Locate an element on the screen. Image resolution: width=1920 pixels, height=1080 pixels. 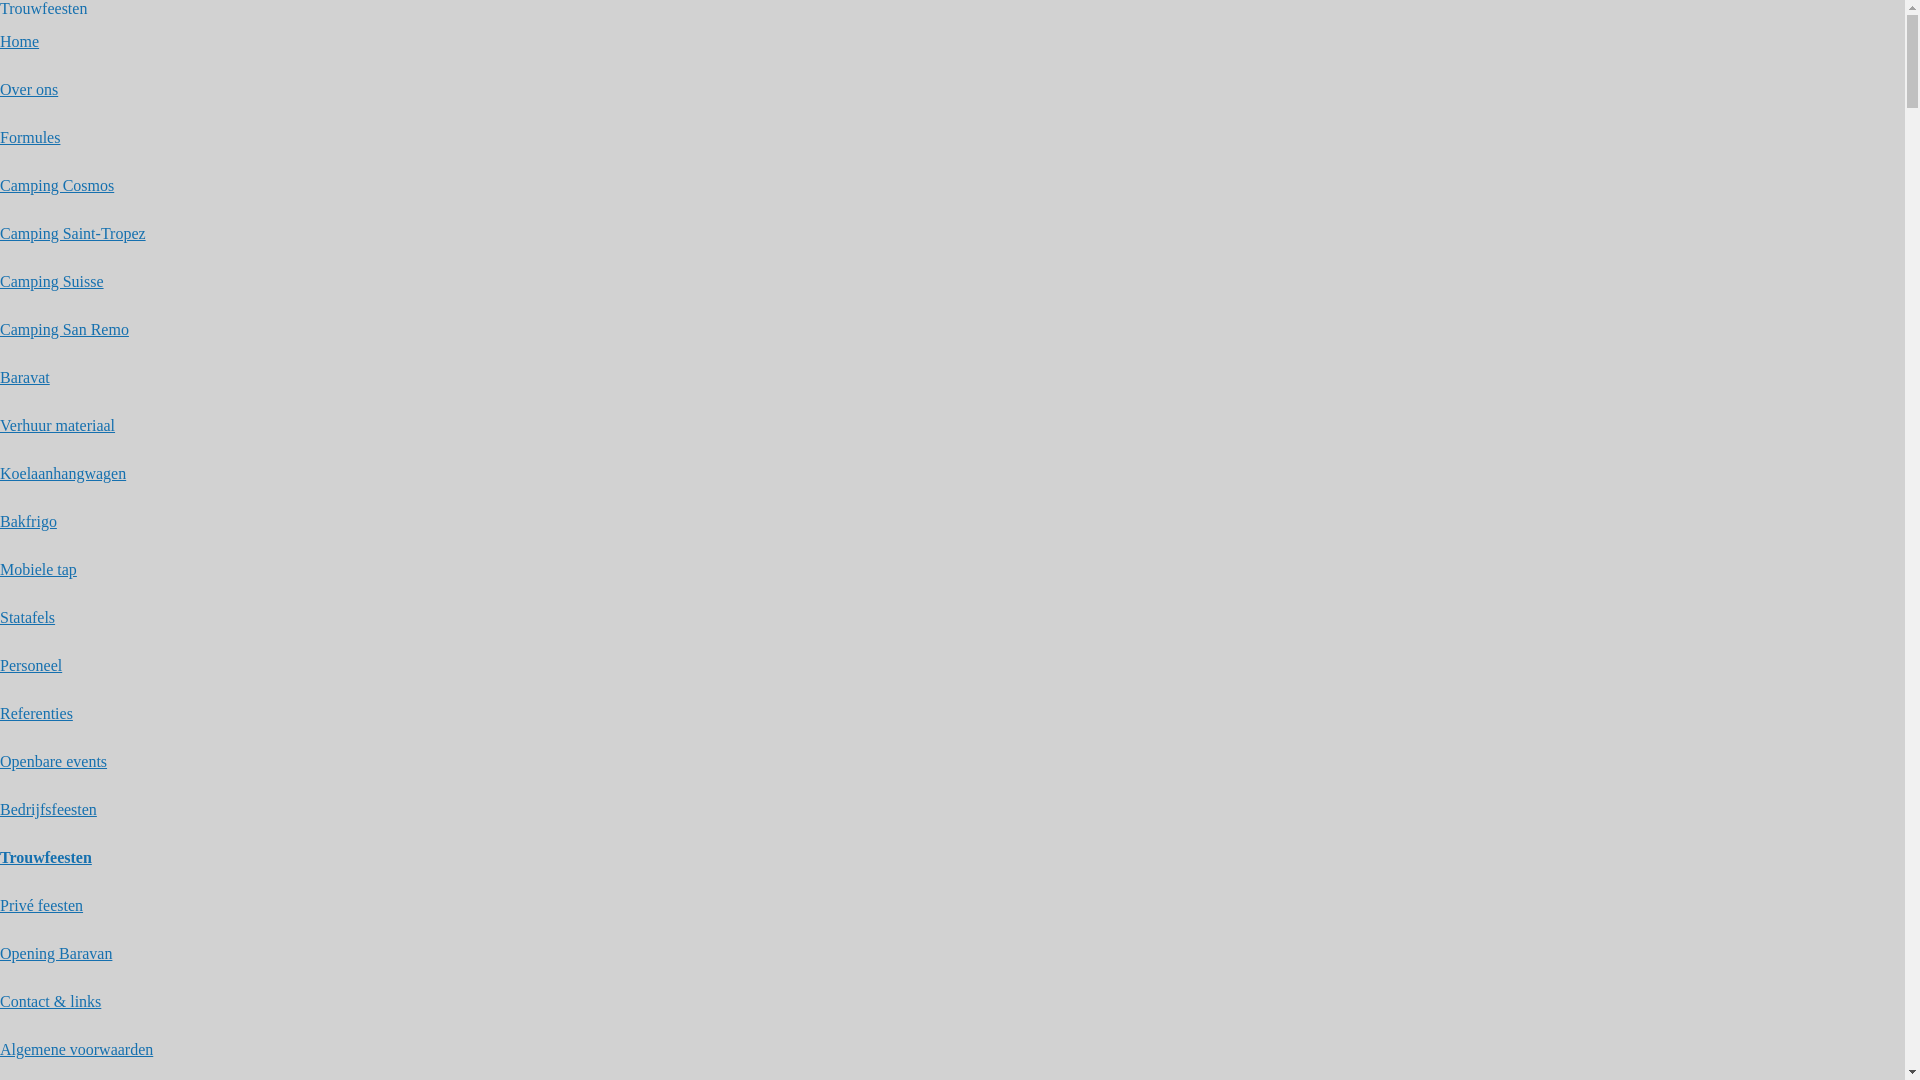
Camping San Remo is located at coordinates (64, 330).